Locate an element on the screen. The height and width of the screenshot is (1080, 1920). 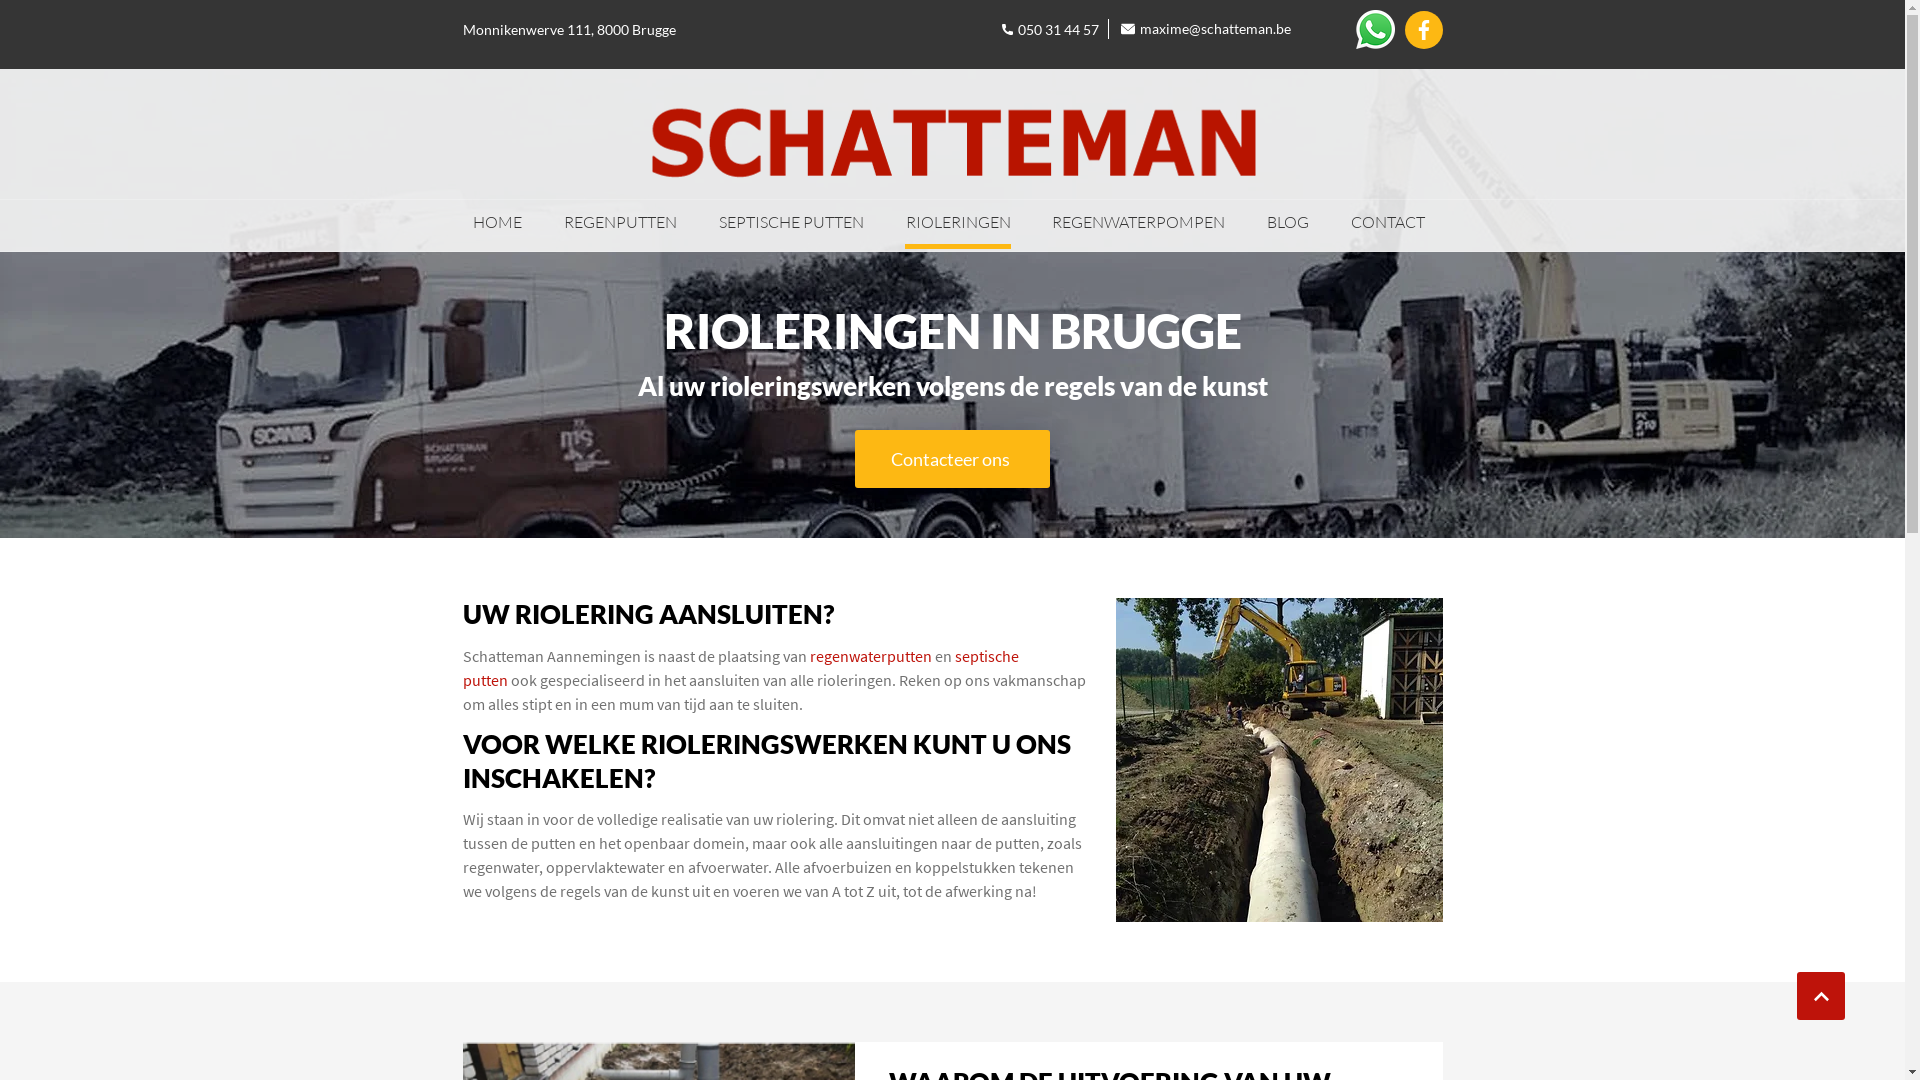
septische putten is located at coordinates (740, 668).